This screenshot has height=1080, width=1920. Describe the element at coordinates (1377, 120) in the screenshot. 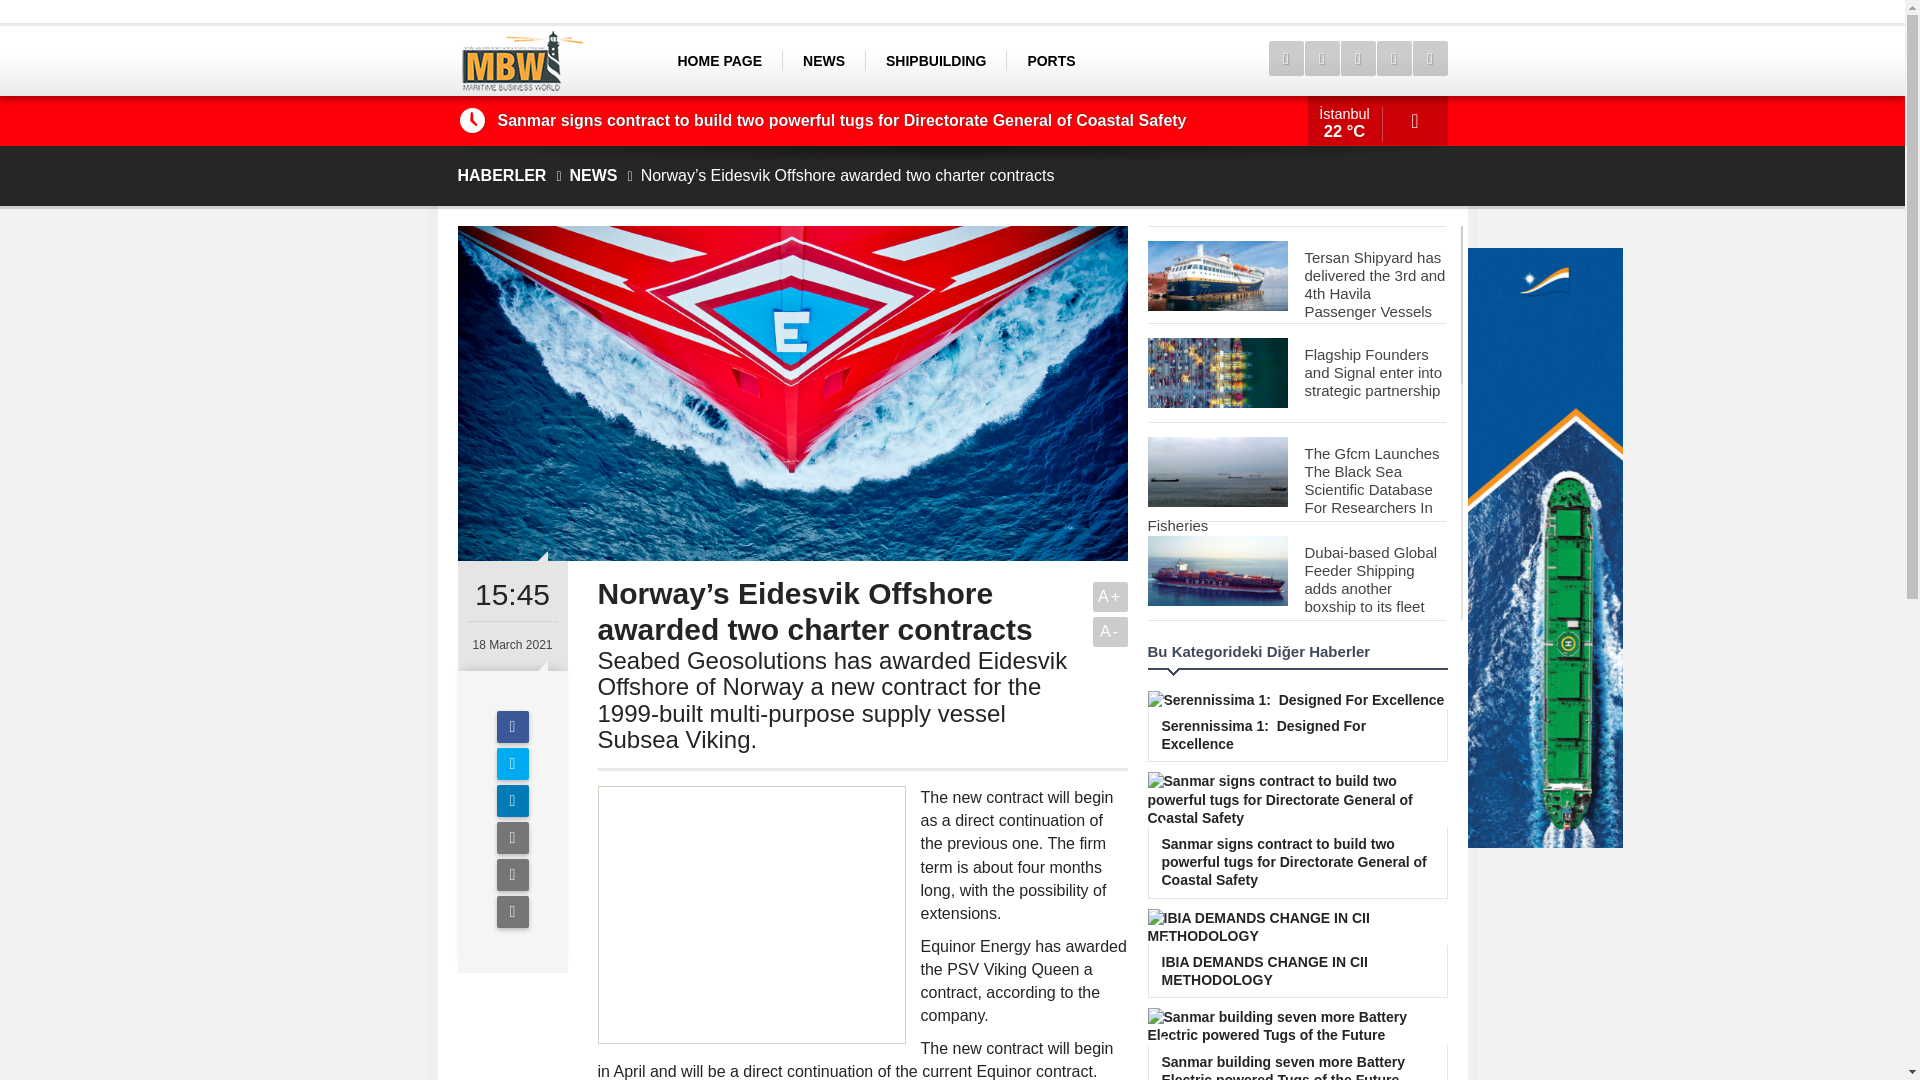

I see `Hava durumu` at that location.